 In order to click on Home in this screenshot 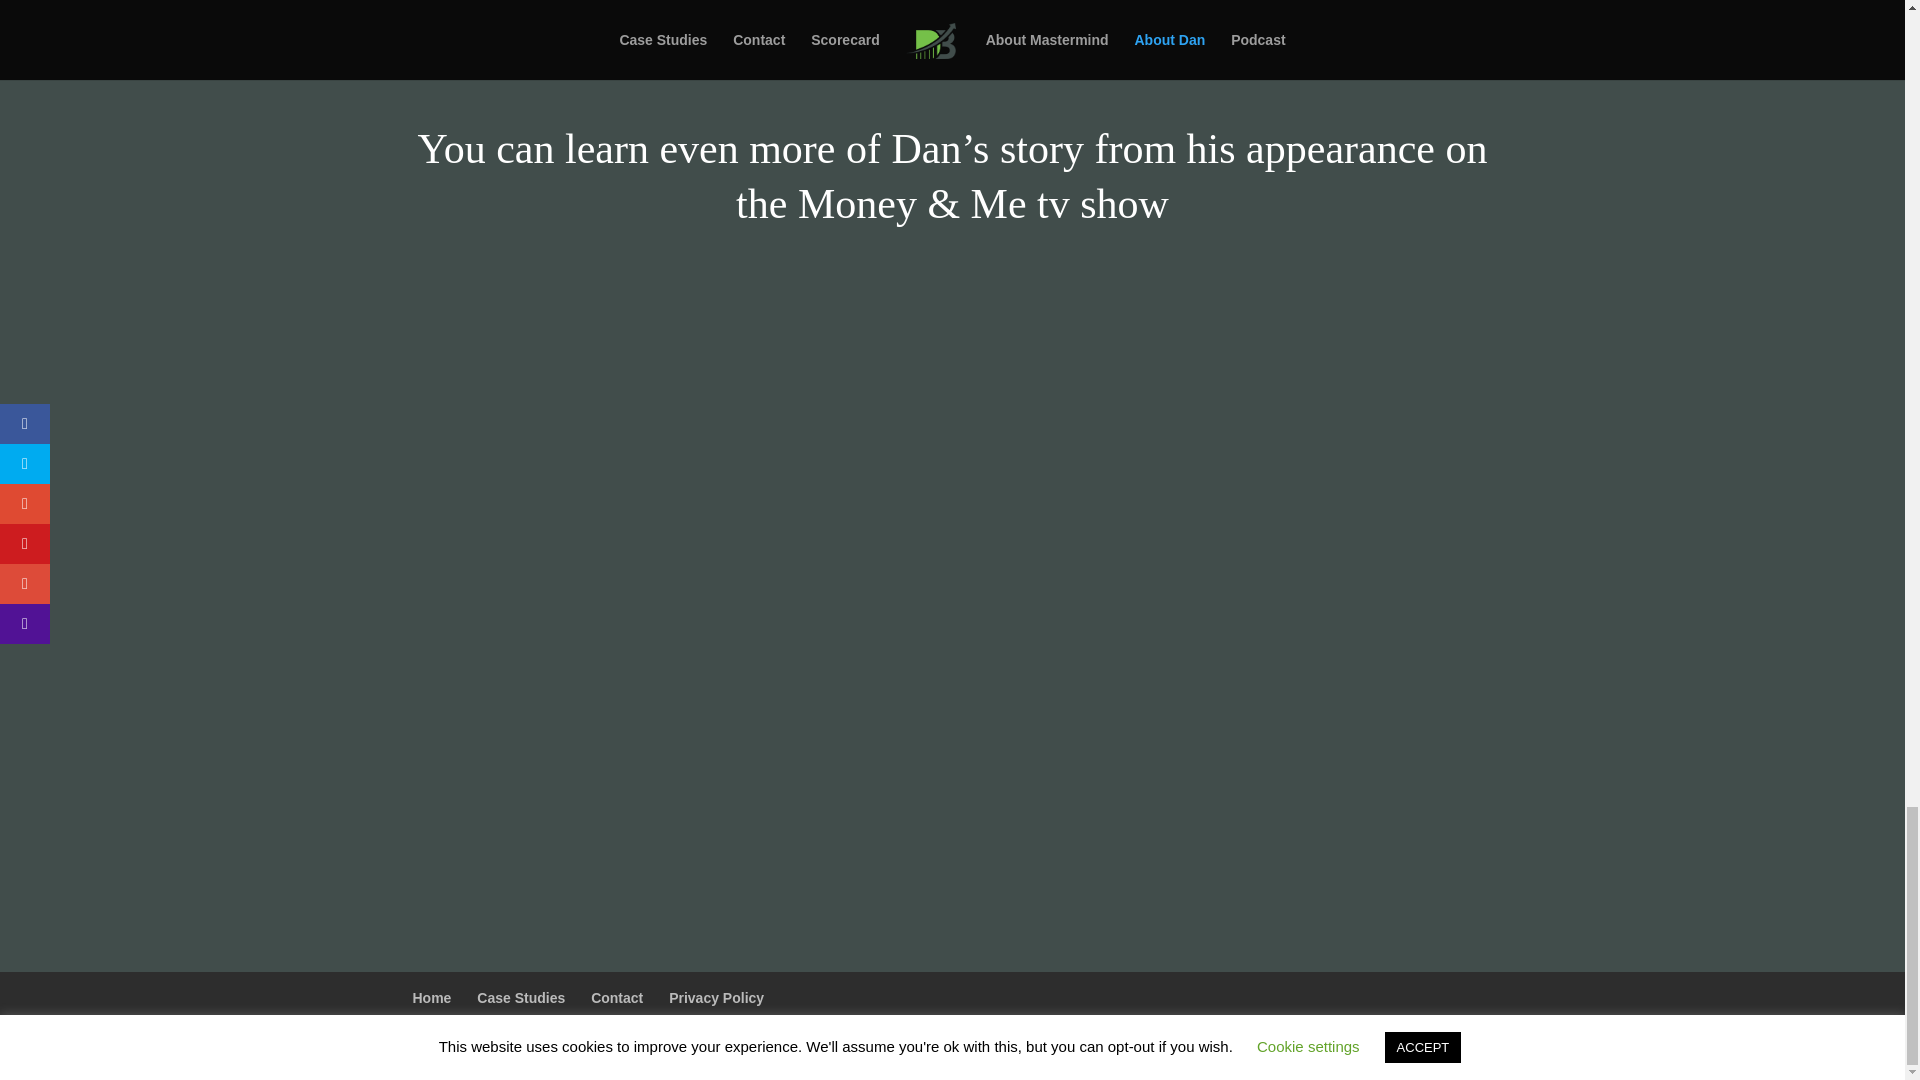, I will do `click(432, 998)`.